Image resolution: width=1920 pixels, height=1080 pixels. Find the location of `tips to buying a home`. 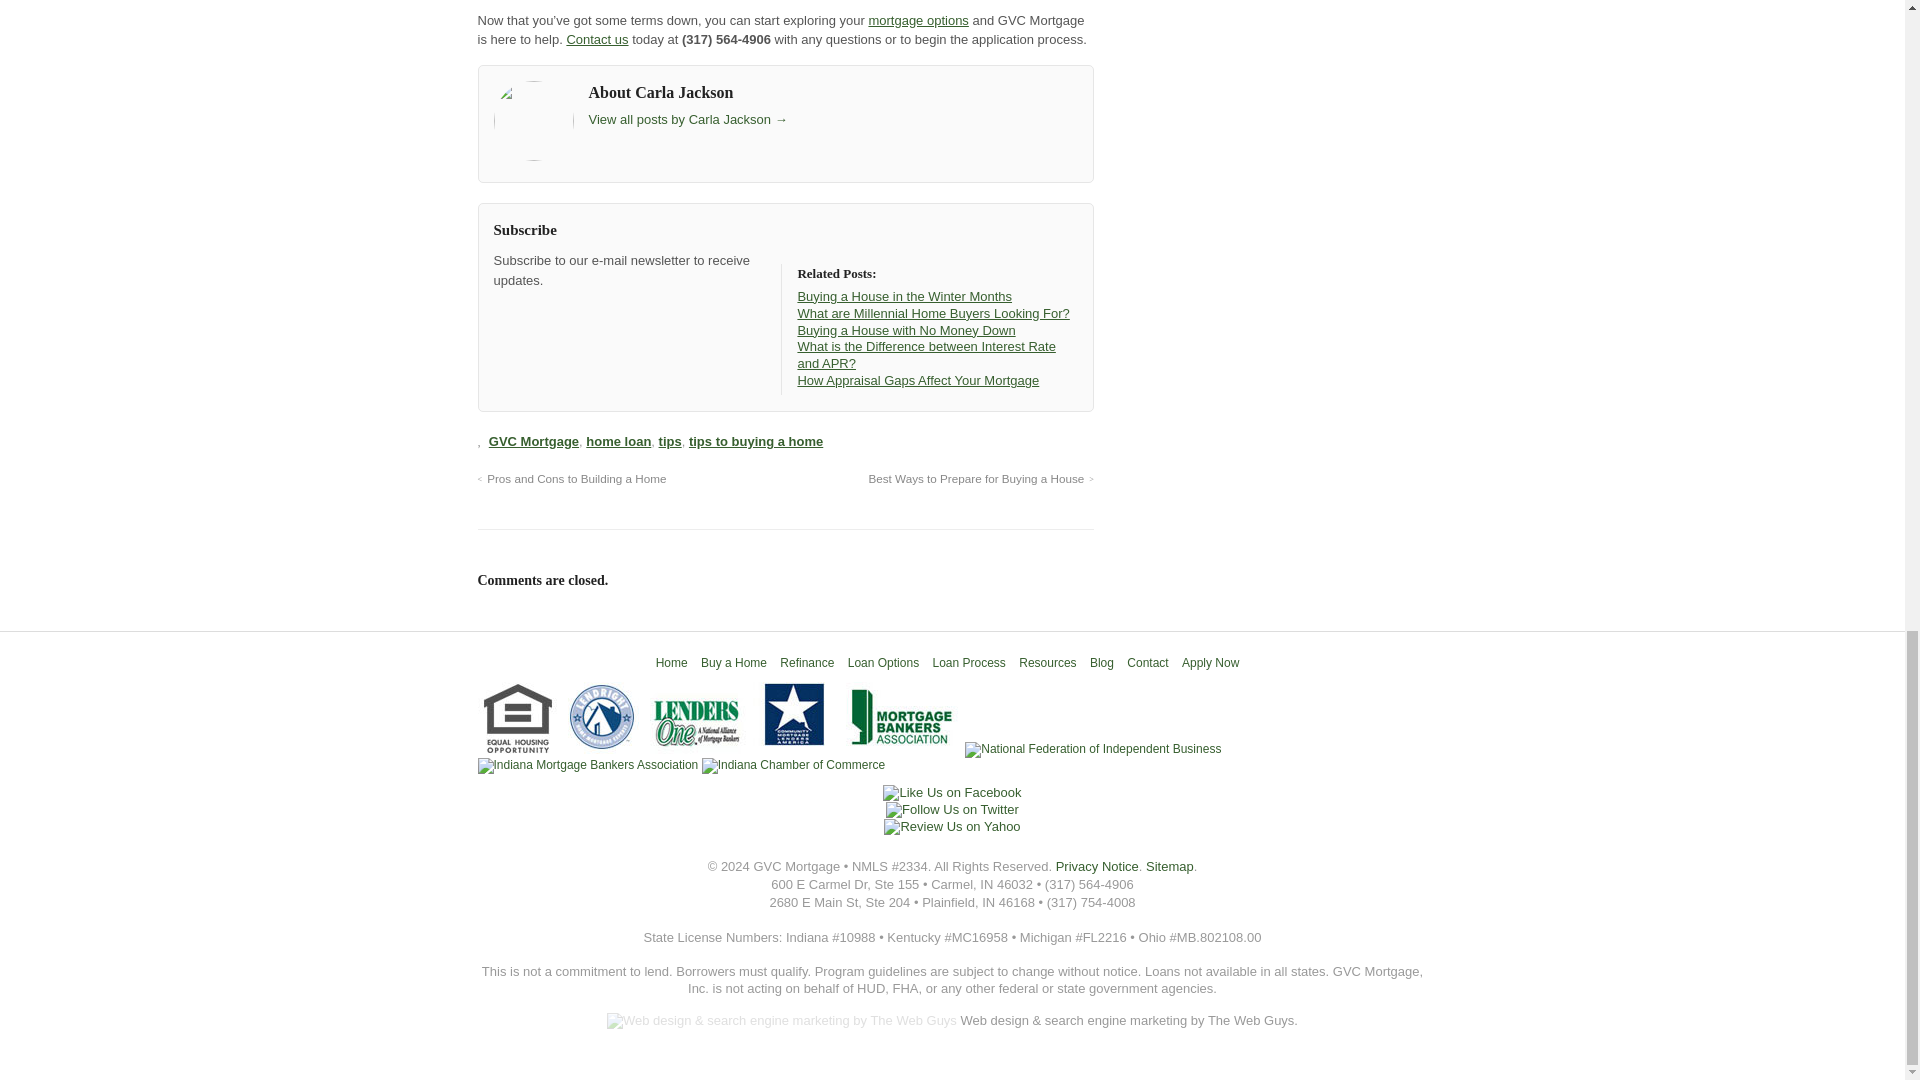

tips to buying a home is located at coordinates (756, 442).